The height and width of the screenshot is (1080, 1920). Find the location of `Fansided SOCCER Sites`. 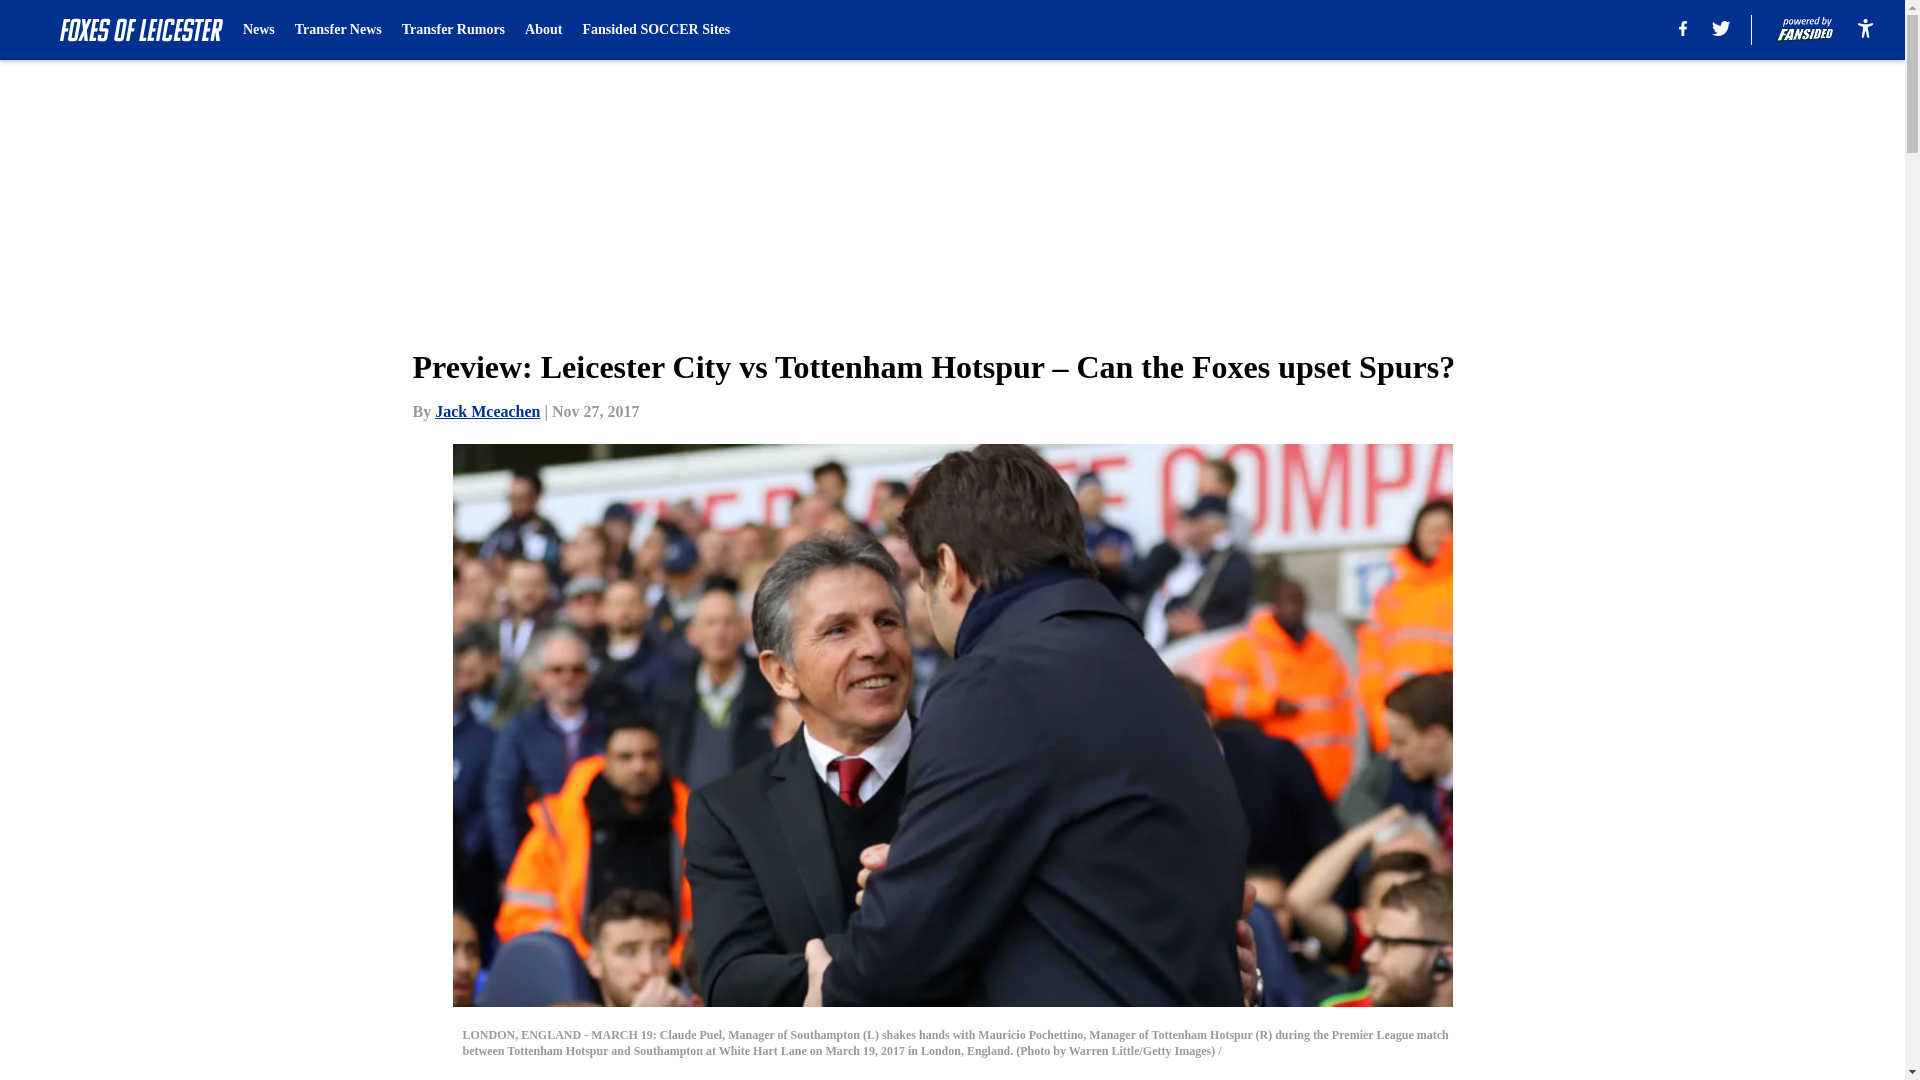

Fansided SOCCER Sites is located at coordinates (655, 30).